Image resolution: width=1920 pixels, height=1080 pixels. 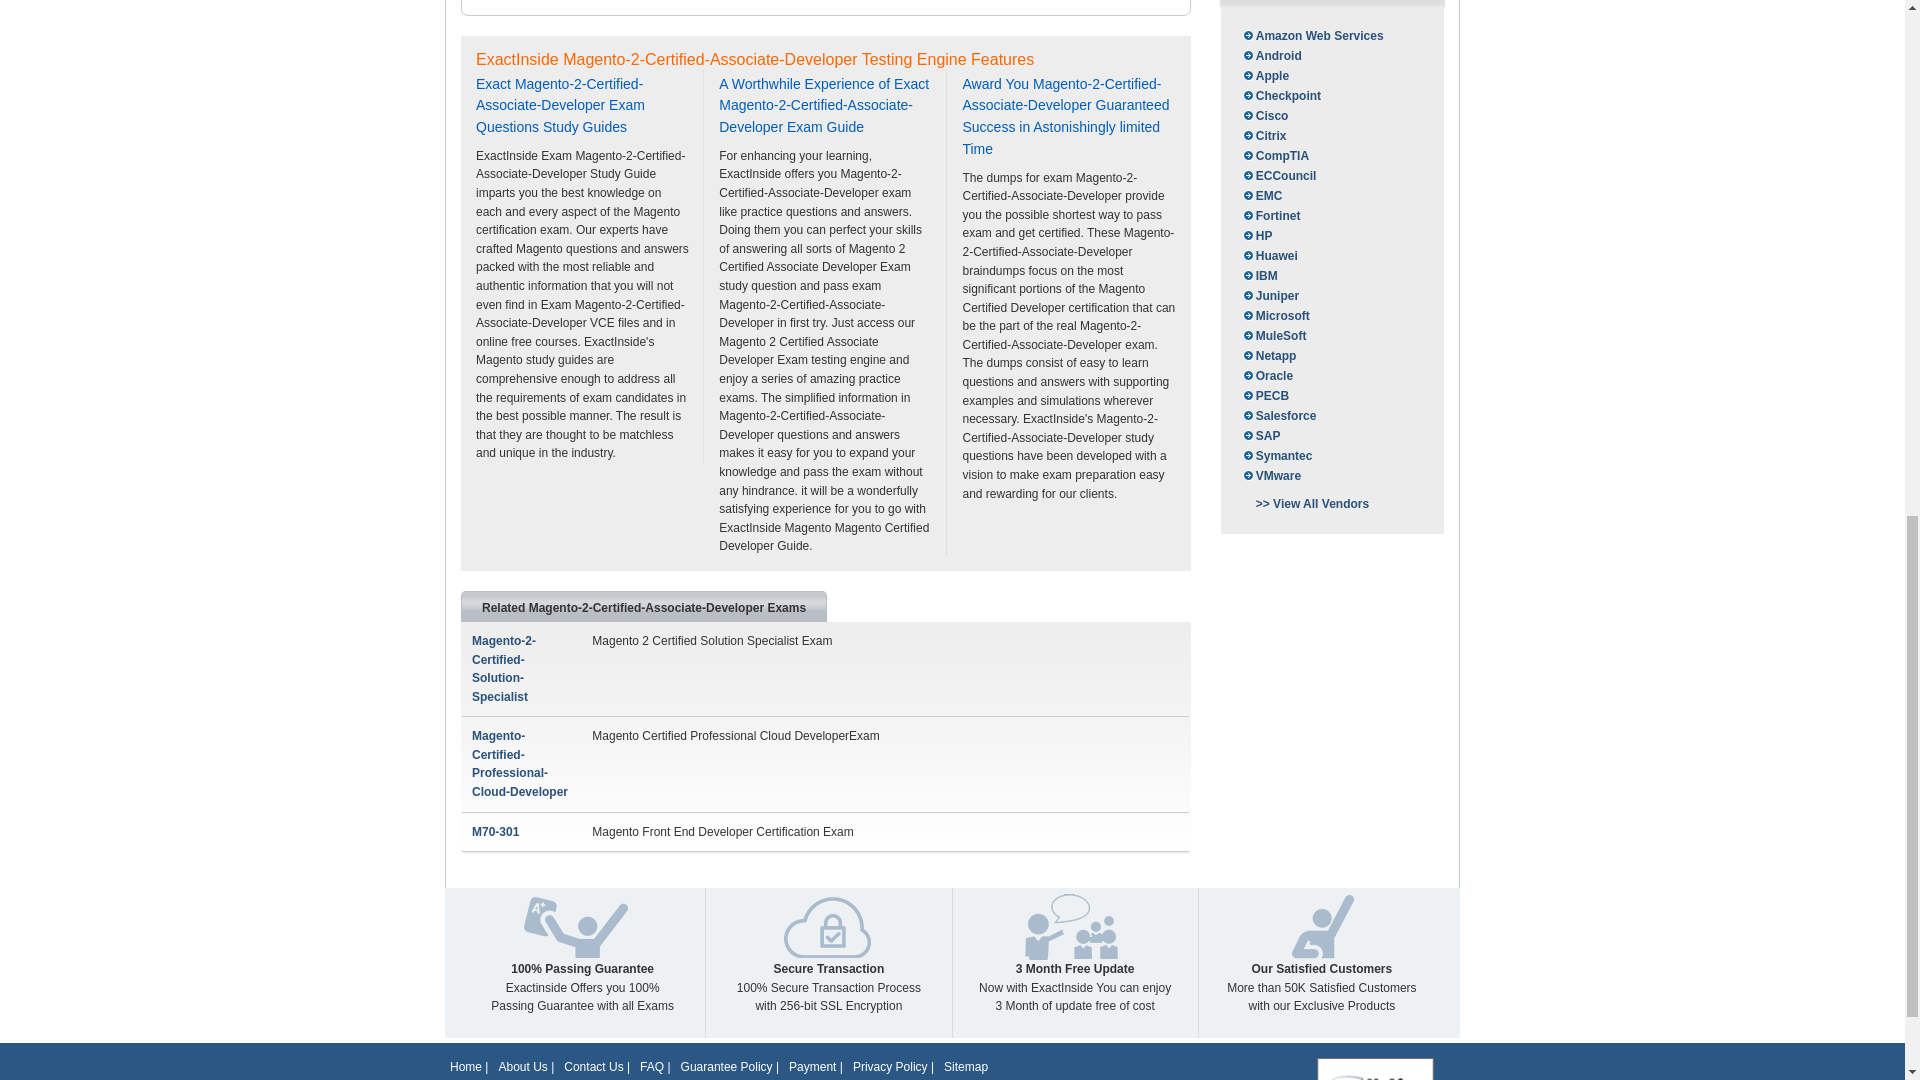 I want to click on Fortinet, so click(x=1270, y=216).